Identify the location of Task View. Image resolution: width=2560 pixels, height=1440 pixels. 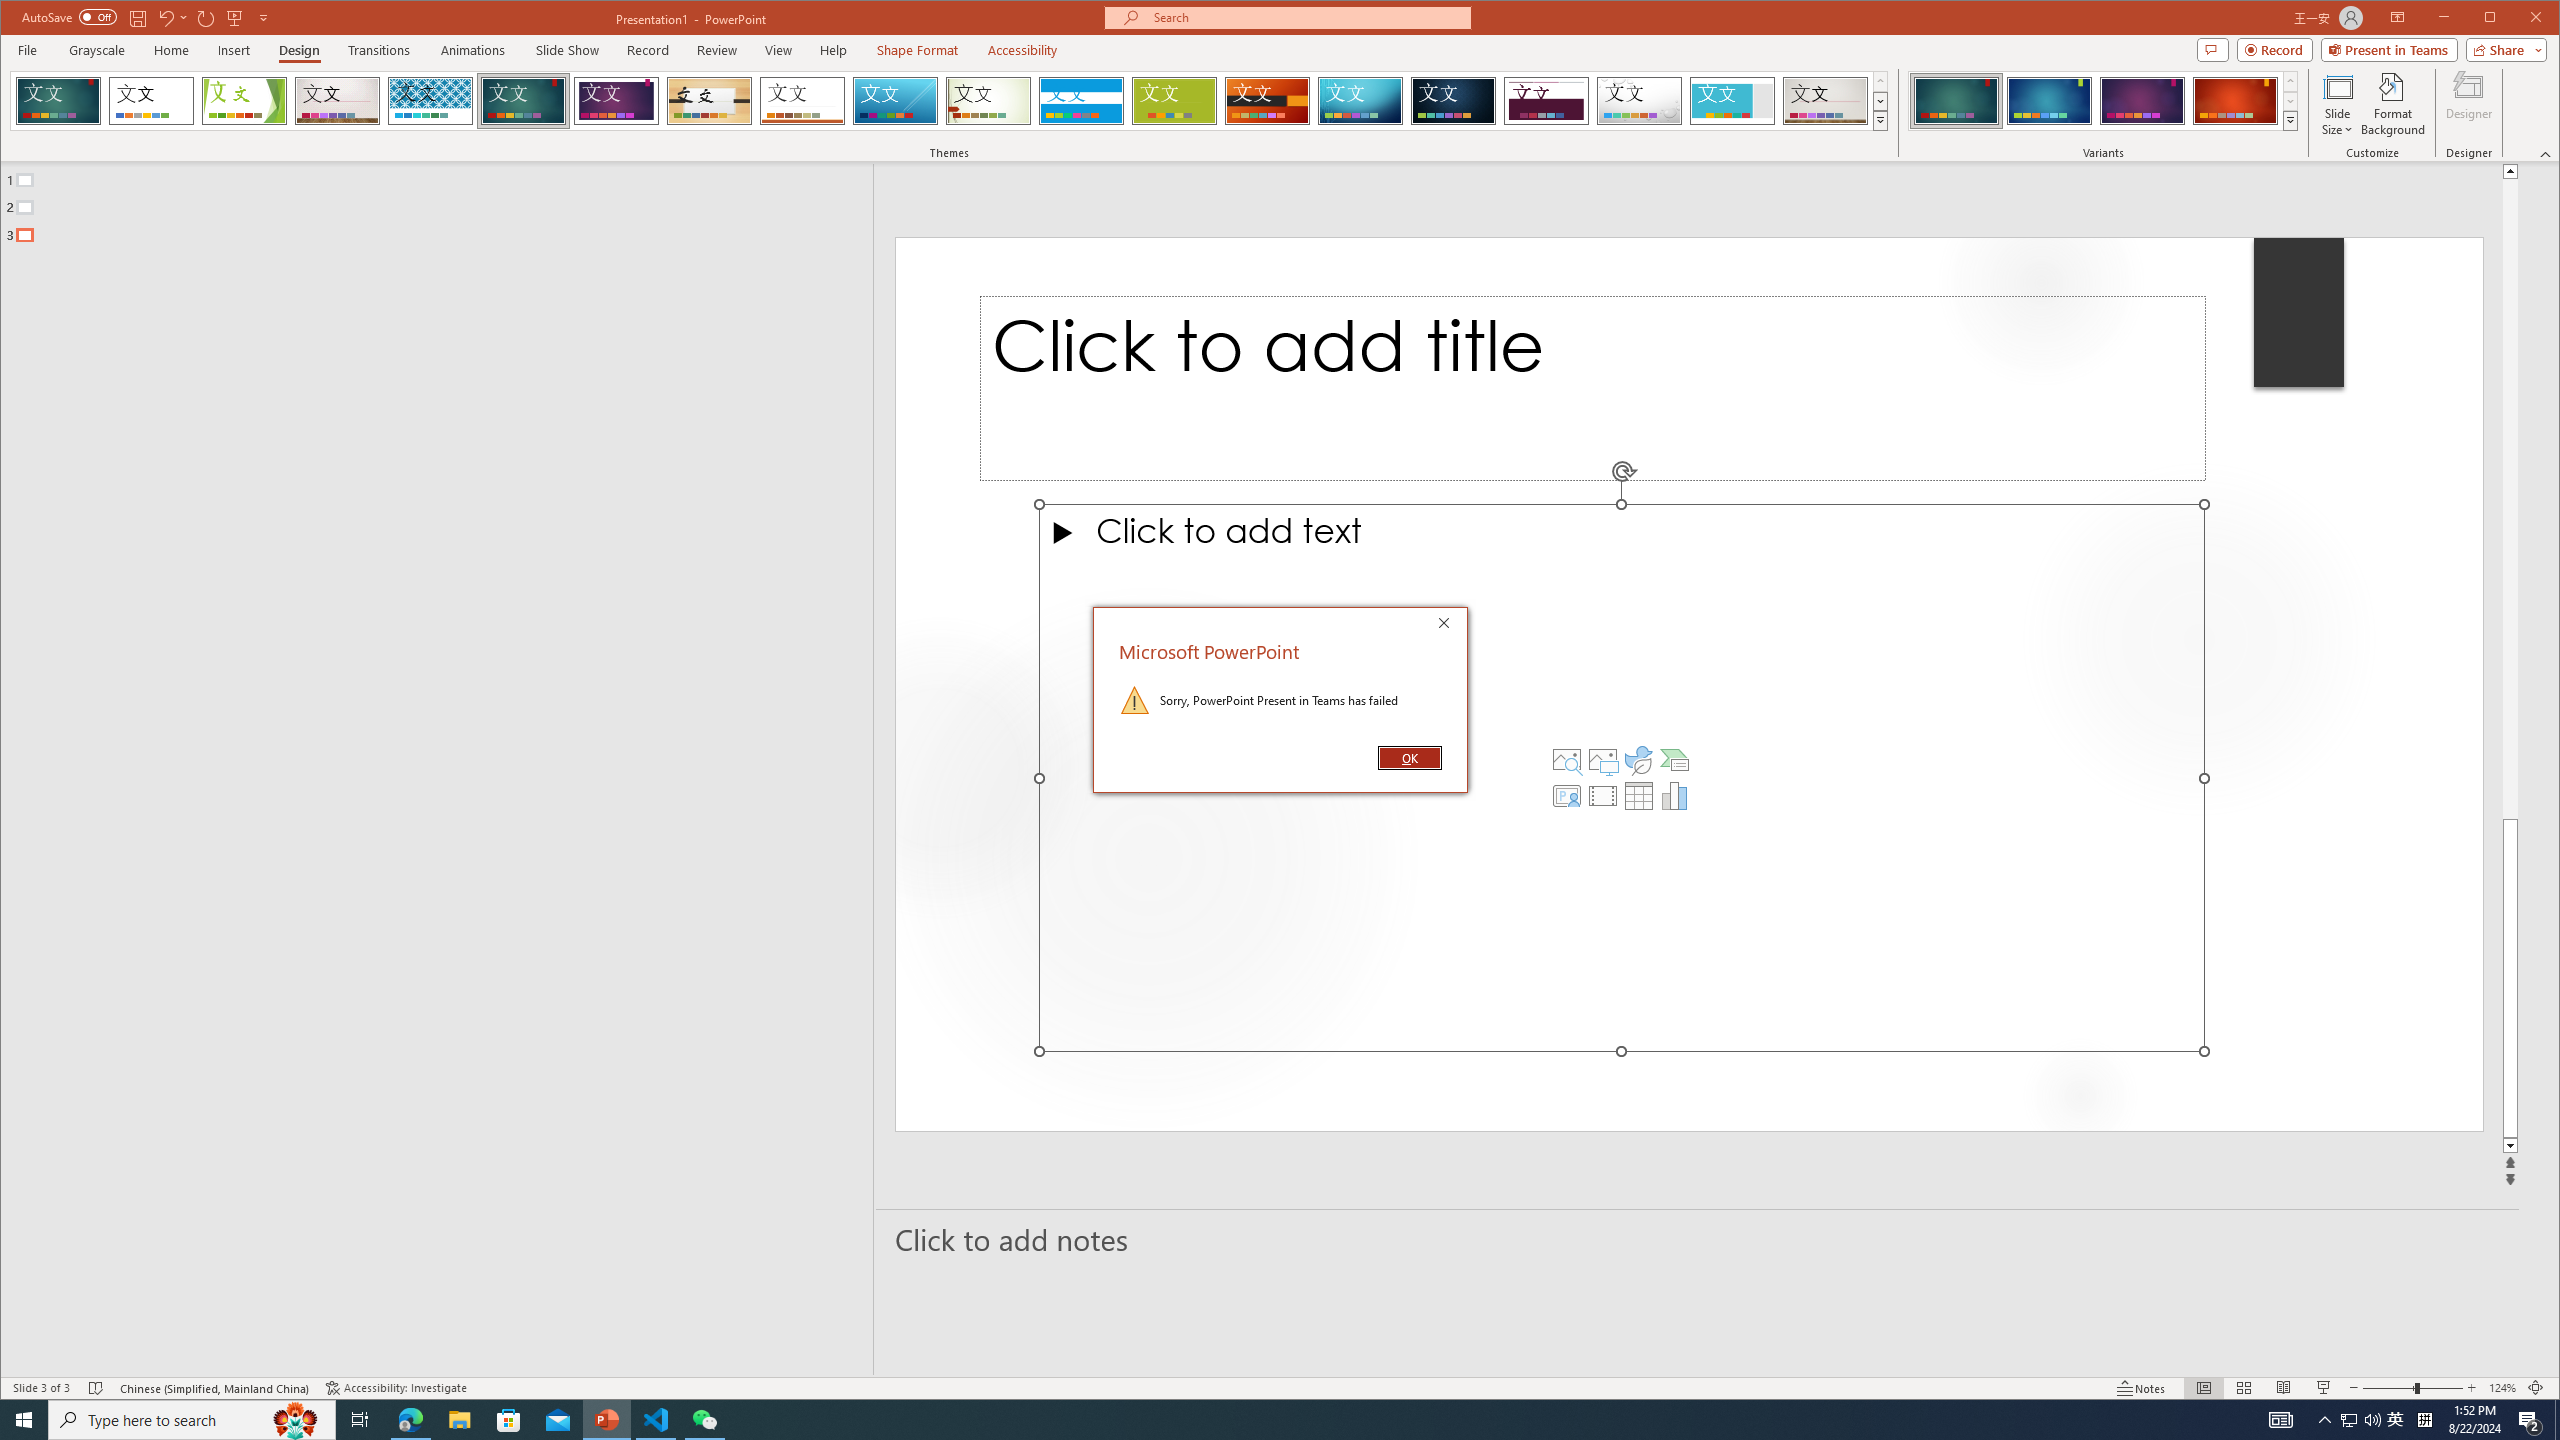
(360, 1420).